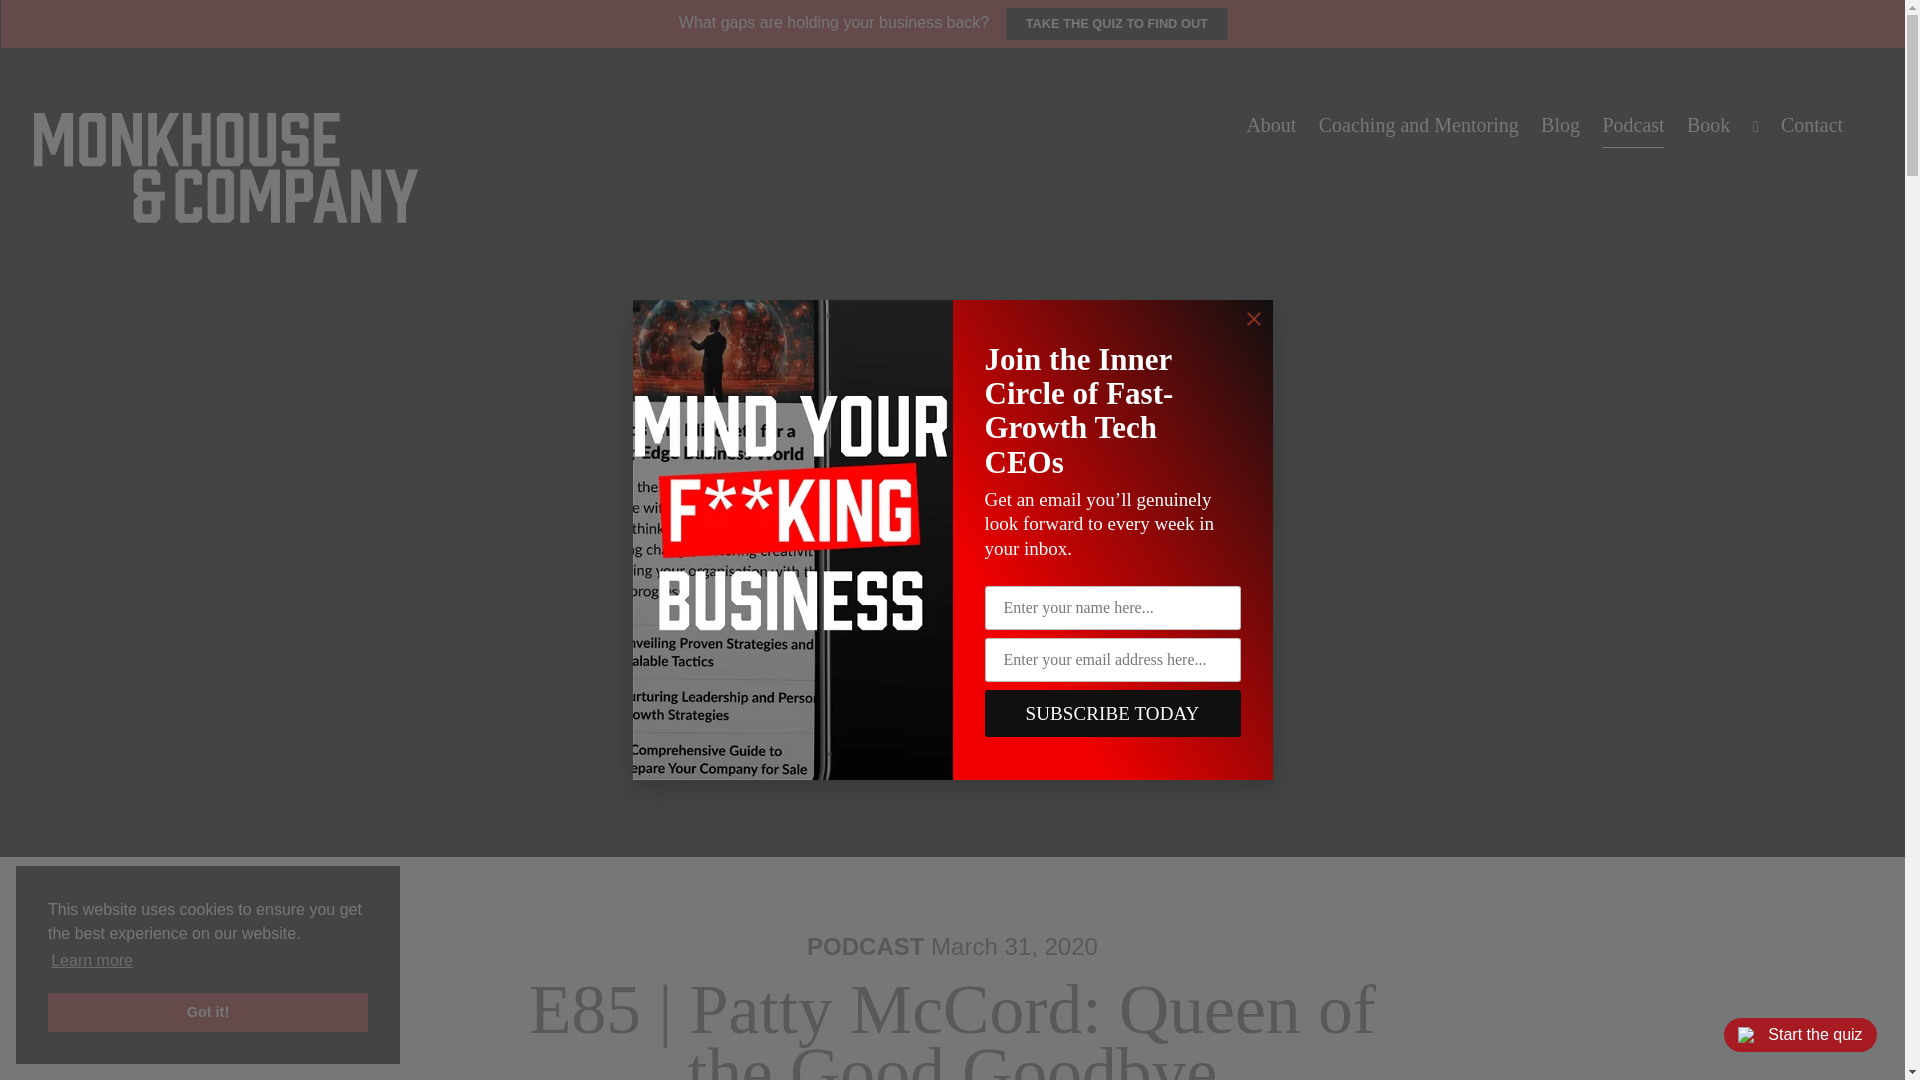 The width and height of the screenshot is (1920, 1080). What do you see at coordinates (1632, 125) in the screenshot?
I see `Podcast` at bounding box center [1632, 125].